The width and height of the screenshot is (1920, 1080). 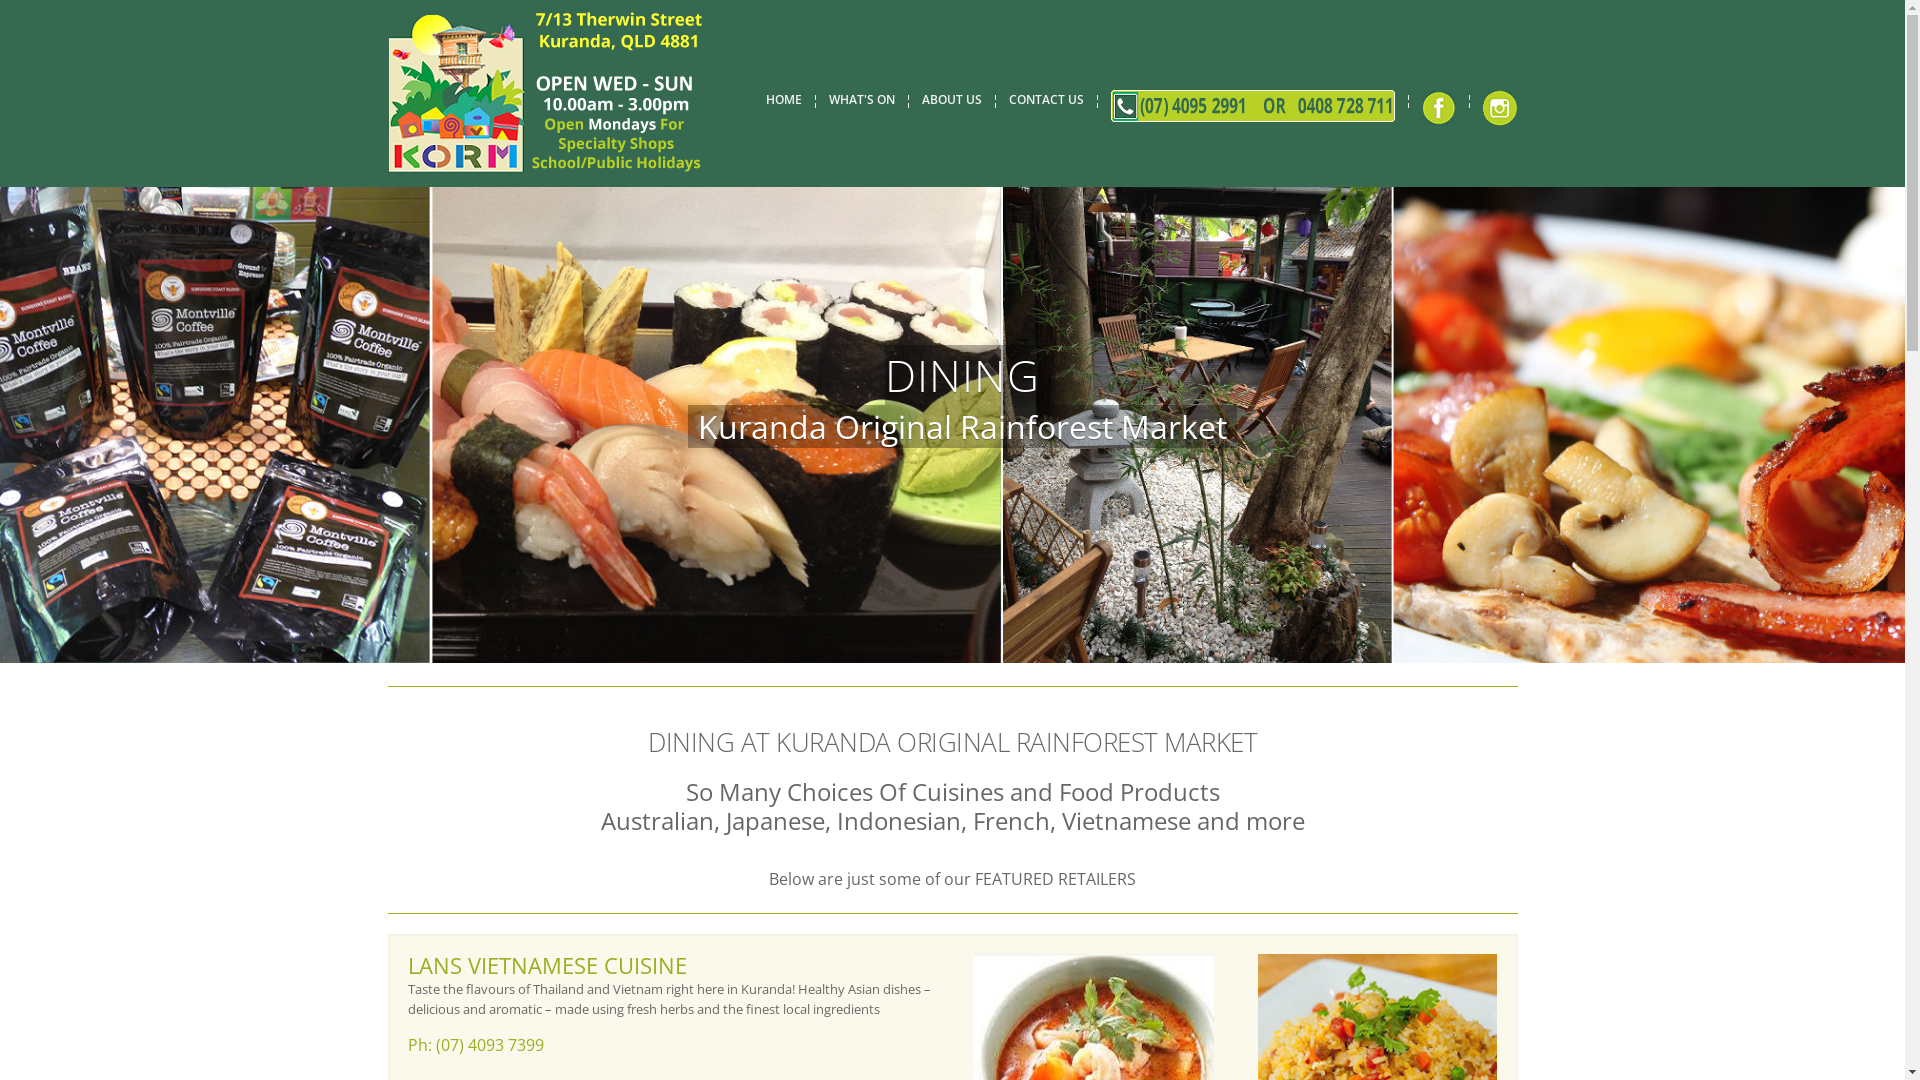 What do you see at coordinates (1278, 662) in the screenshot?
I see `PLAYING AT THE KURANDA MARKET` at bounding box center [1278, 662].